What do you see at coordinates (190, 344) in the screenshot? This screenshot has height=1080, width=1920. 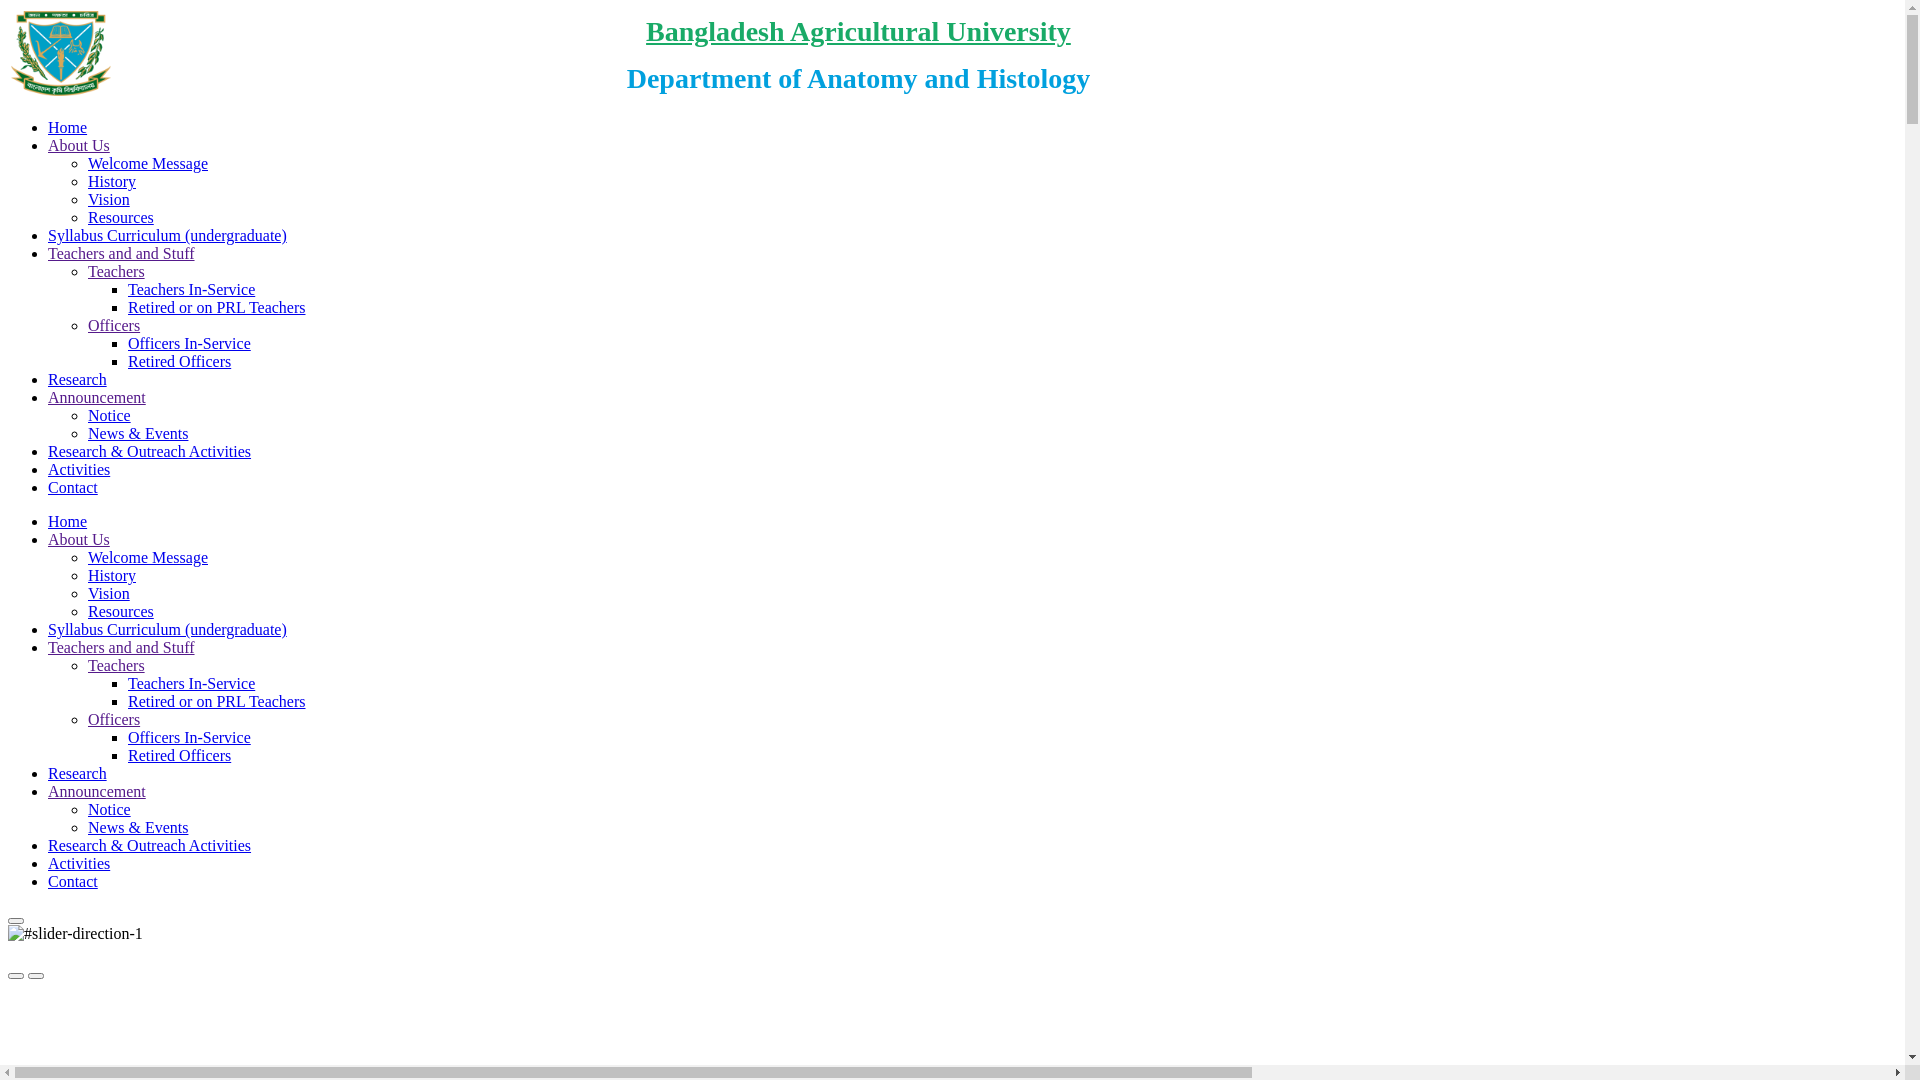 I see `Officers In-Service` at bounding box center [190, 344].